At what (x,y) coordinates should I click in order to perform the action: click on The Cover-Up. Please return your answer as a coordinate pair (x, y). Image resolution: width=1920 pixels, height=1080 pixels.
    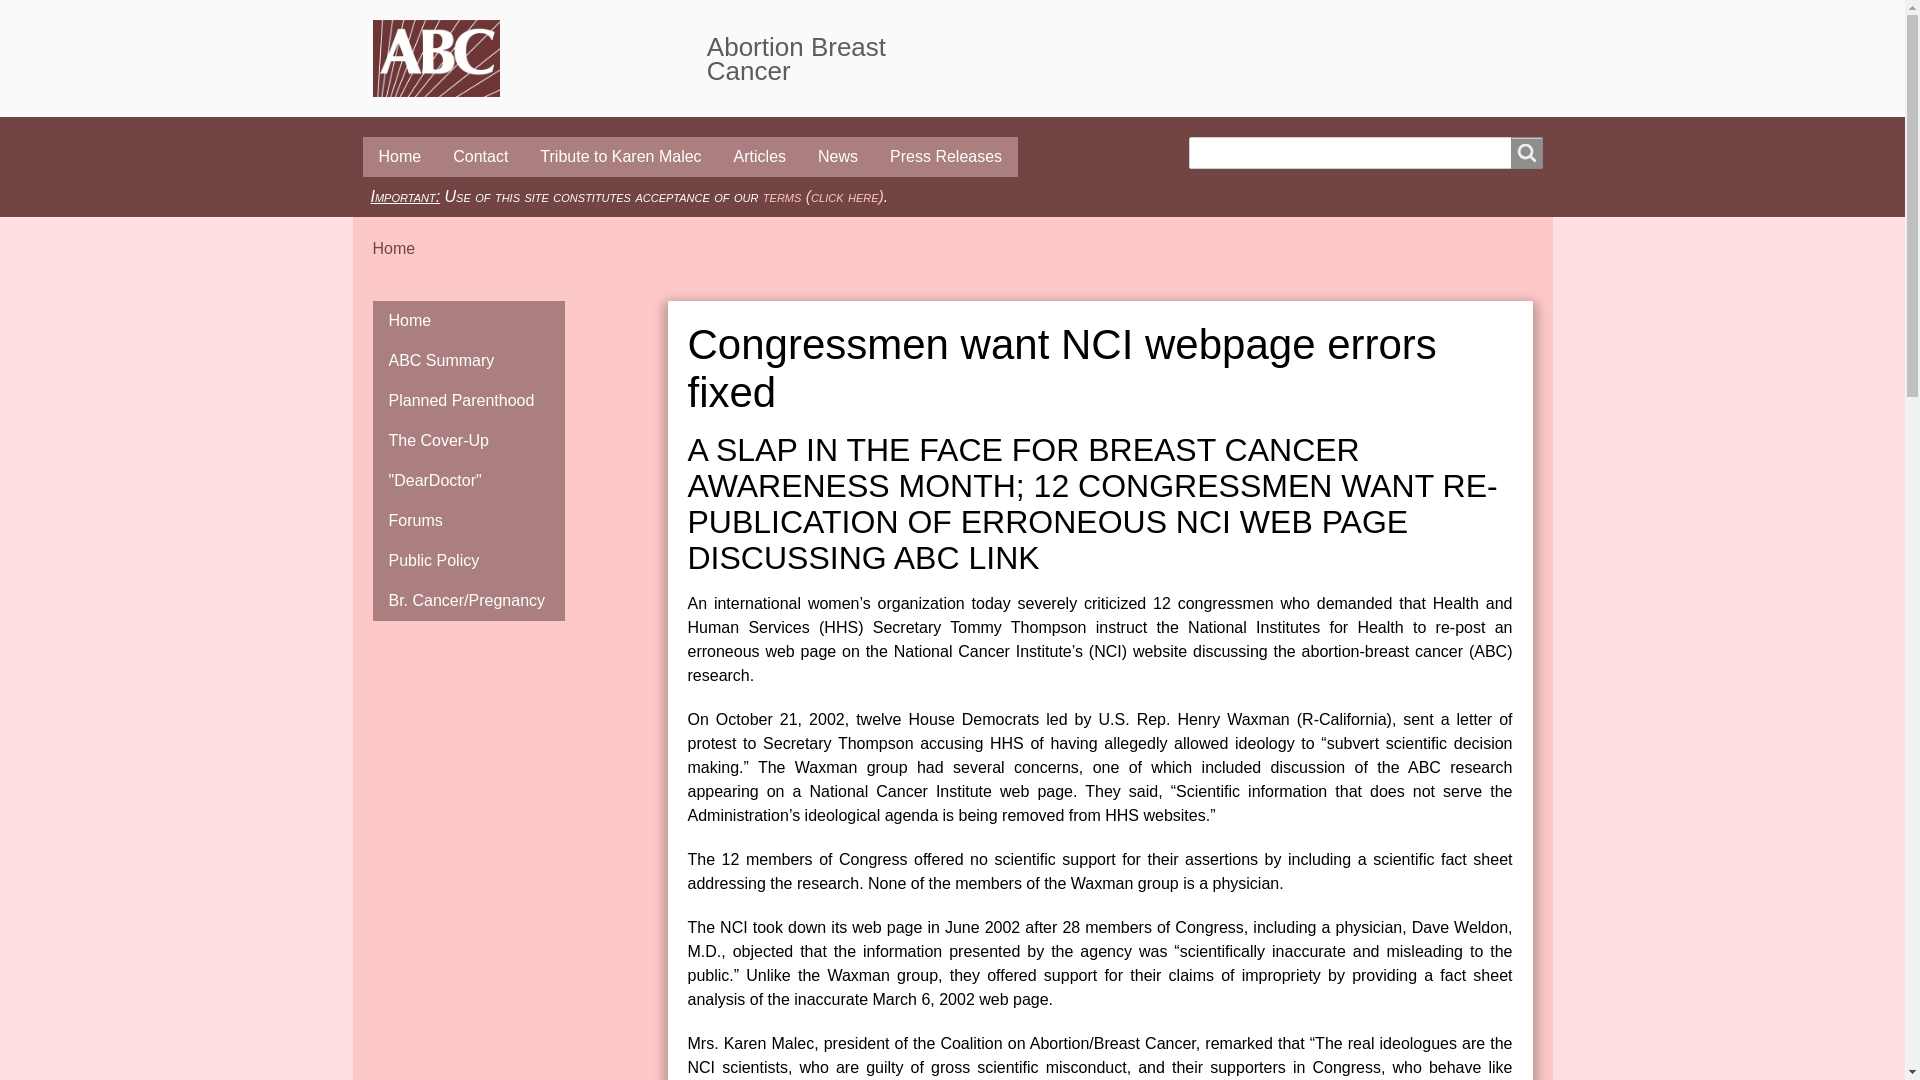
    Looking at the image, I should click on (468, 441).